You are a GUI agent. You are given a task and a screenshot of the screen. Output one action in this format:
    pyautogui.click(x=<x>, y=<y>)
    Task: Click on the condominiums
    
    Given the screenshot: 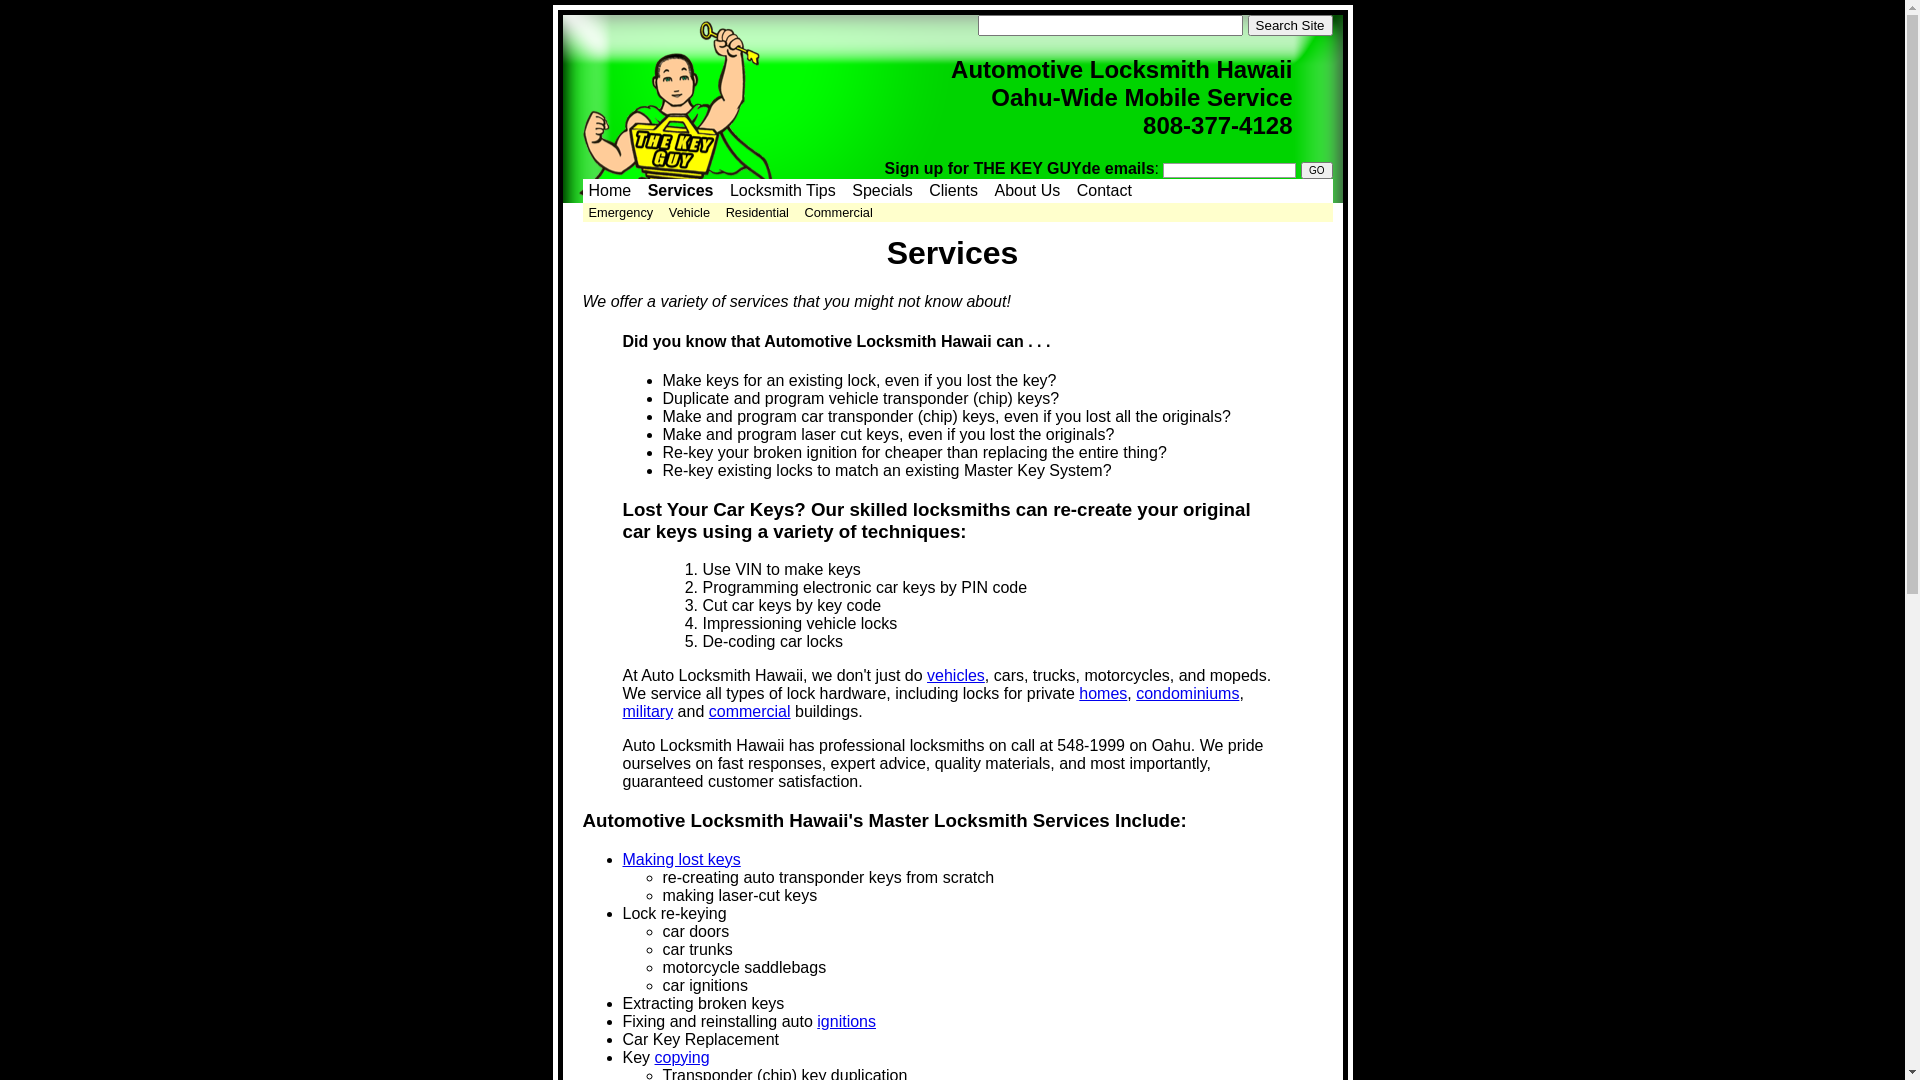 What is the action you would take?
    pyautogui.click(x=1188, y=694)
    